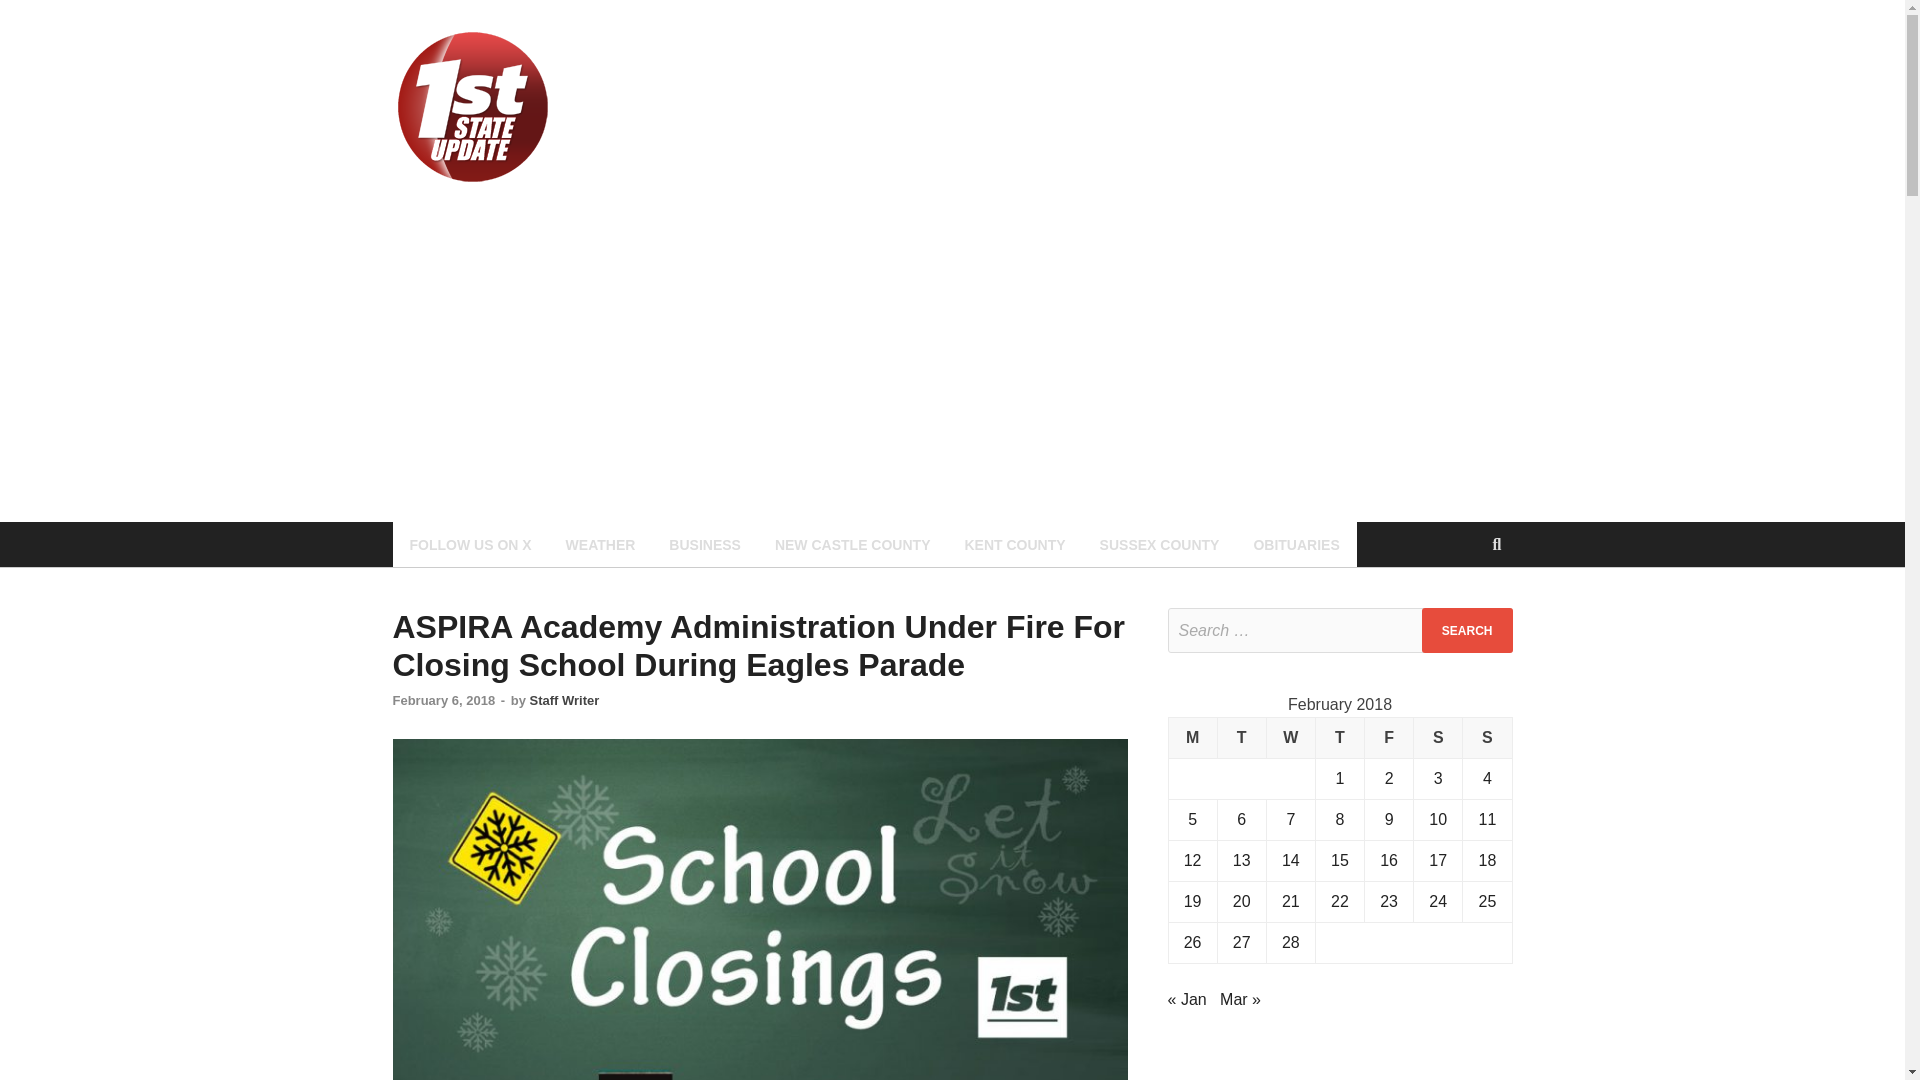 The width and height of the screenshot is (1920, 1080). What do you see at coordinates (1488, 738) in the screenshot?
I see `Sunday` at bounding box center [1488, 738].